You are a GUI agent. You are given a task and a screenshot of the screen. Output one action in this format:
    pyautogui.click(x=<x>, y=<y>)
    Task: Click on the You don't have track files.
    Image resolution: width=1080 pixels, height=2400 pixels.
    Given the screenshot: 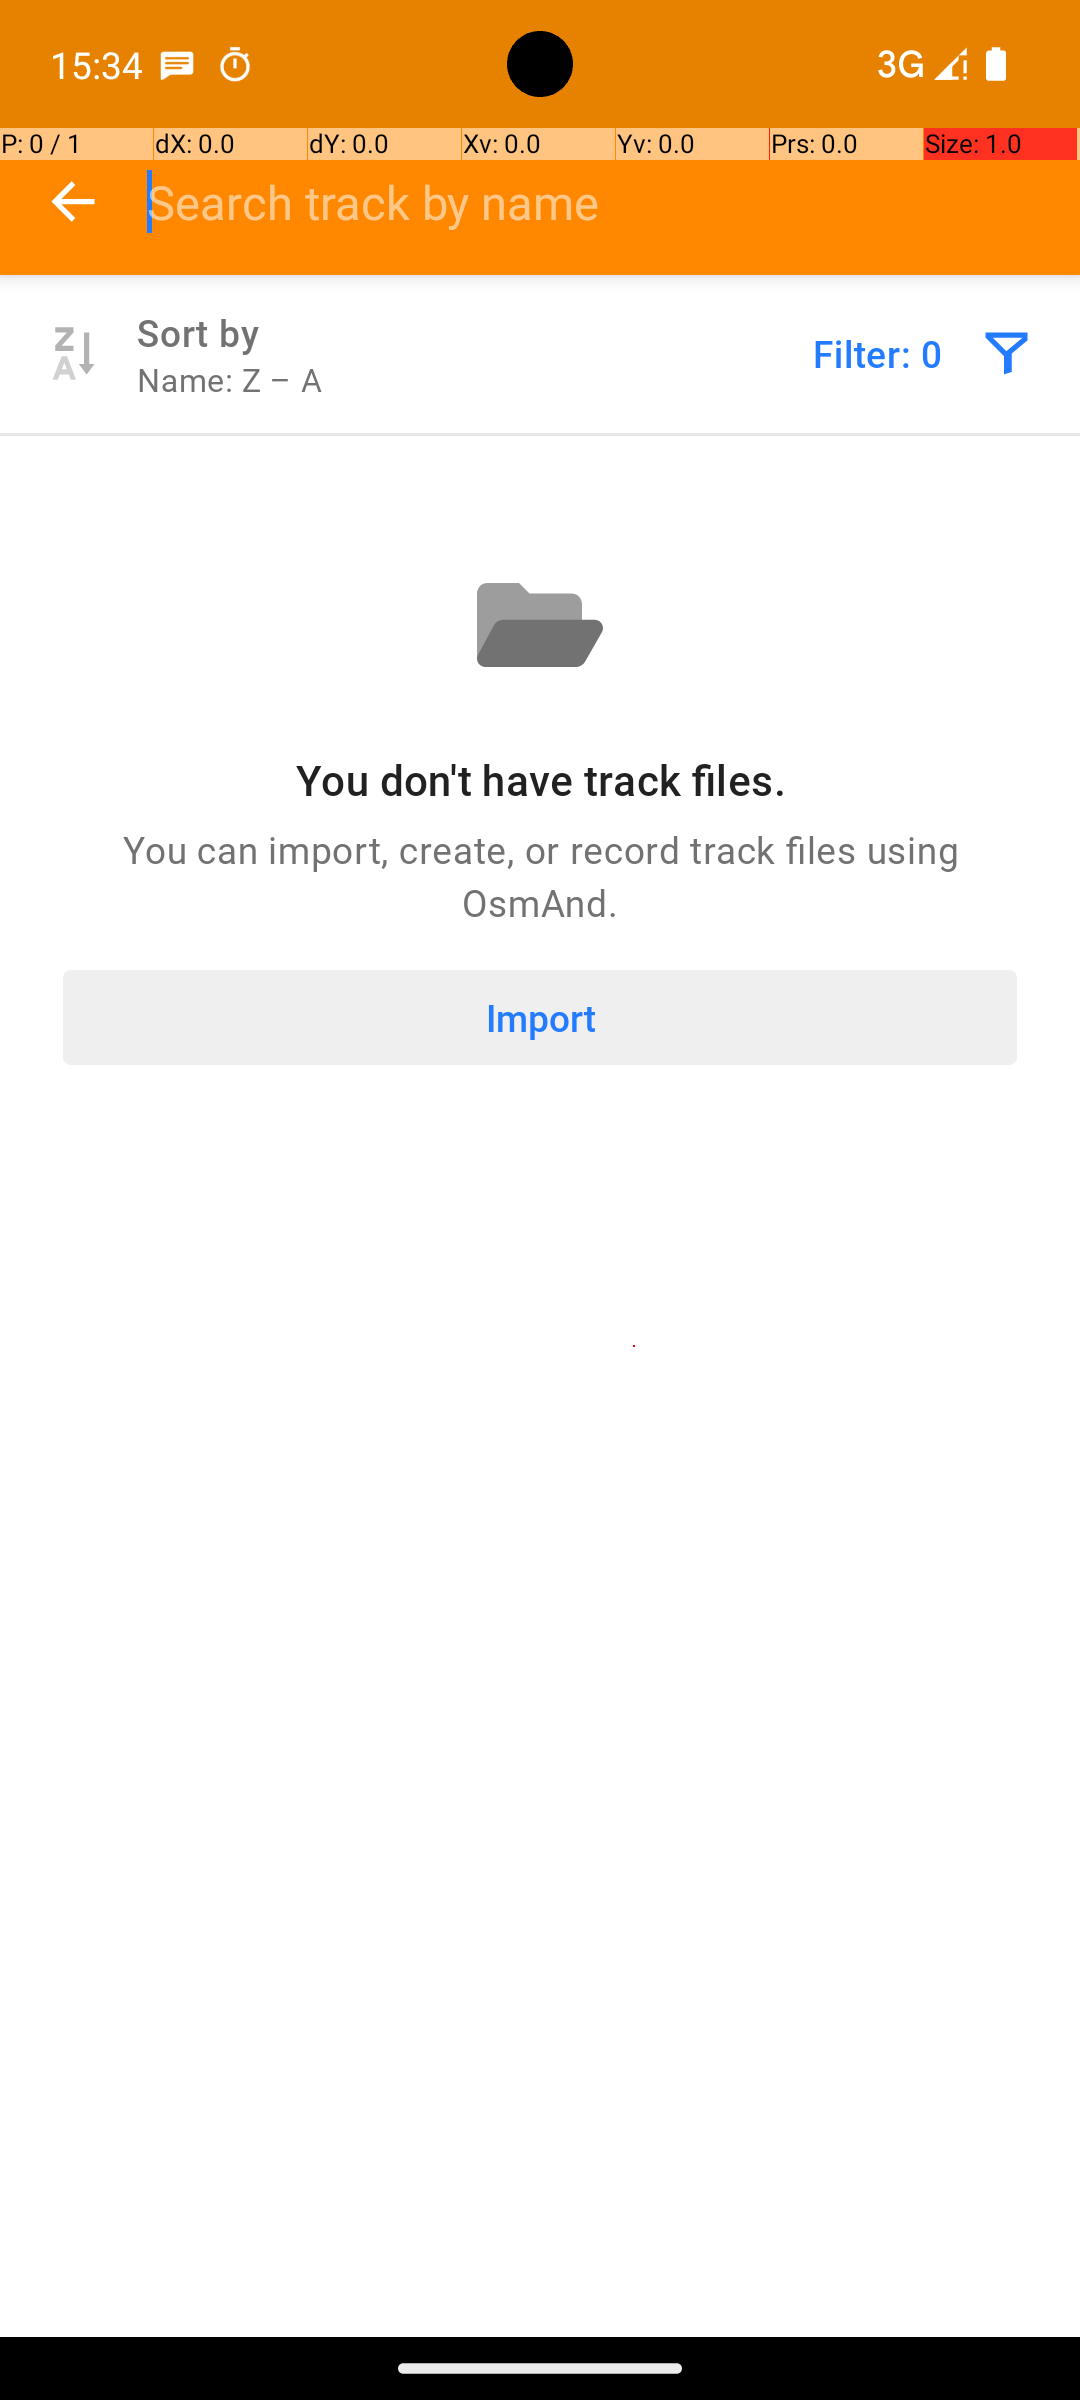 What is the action you would take?
    pyautogui.click(x=540, y=780)
    